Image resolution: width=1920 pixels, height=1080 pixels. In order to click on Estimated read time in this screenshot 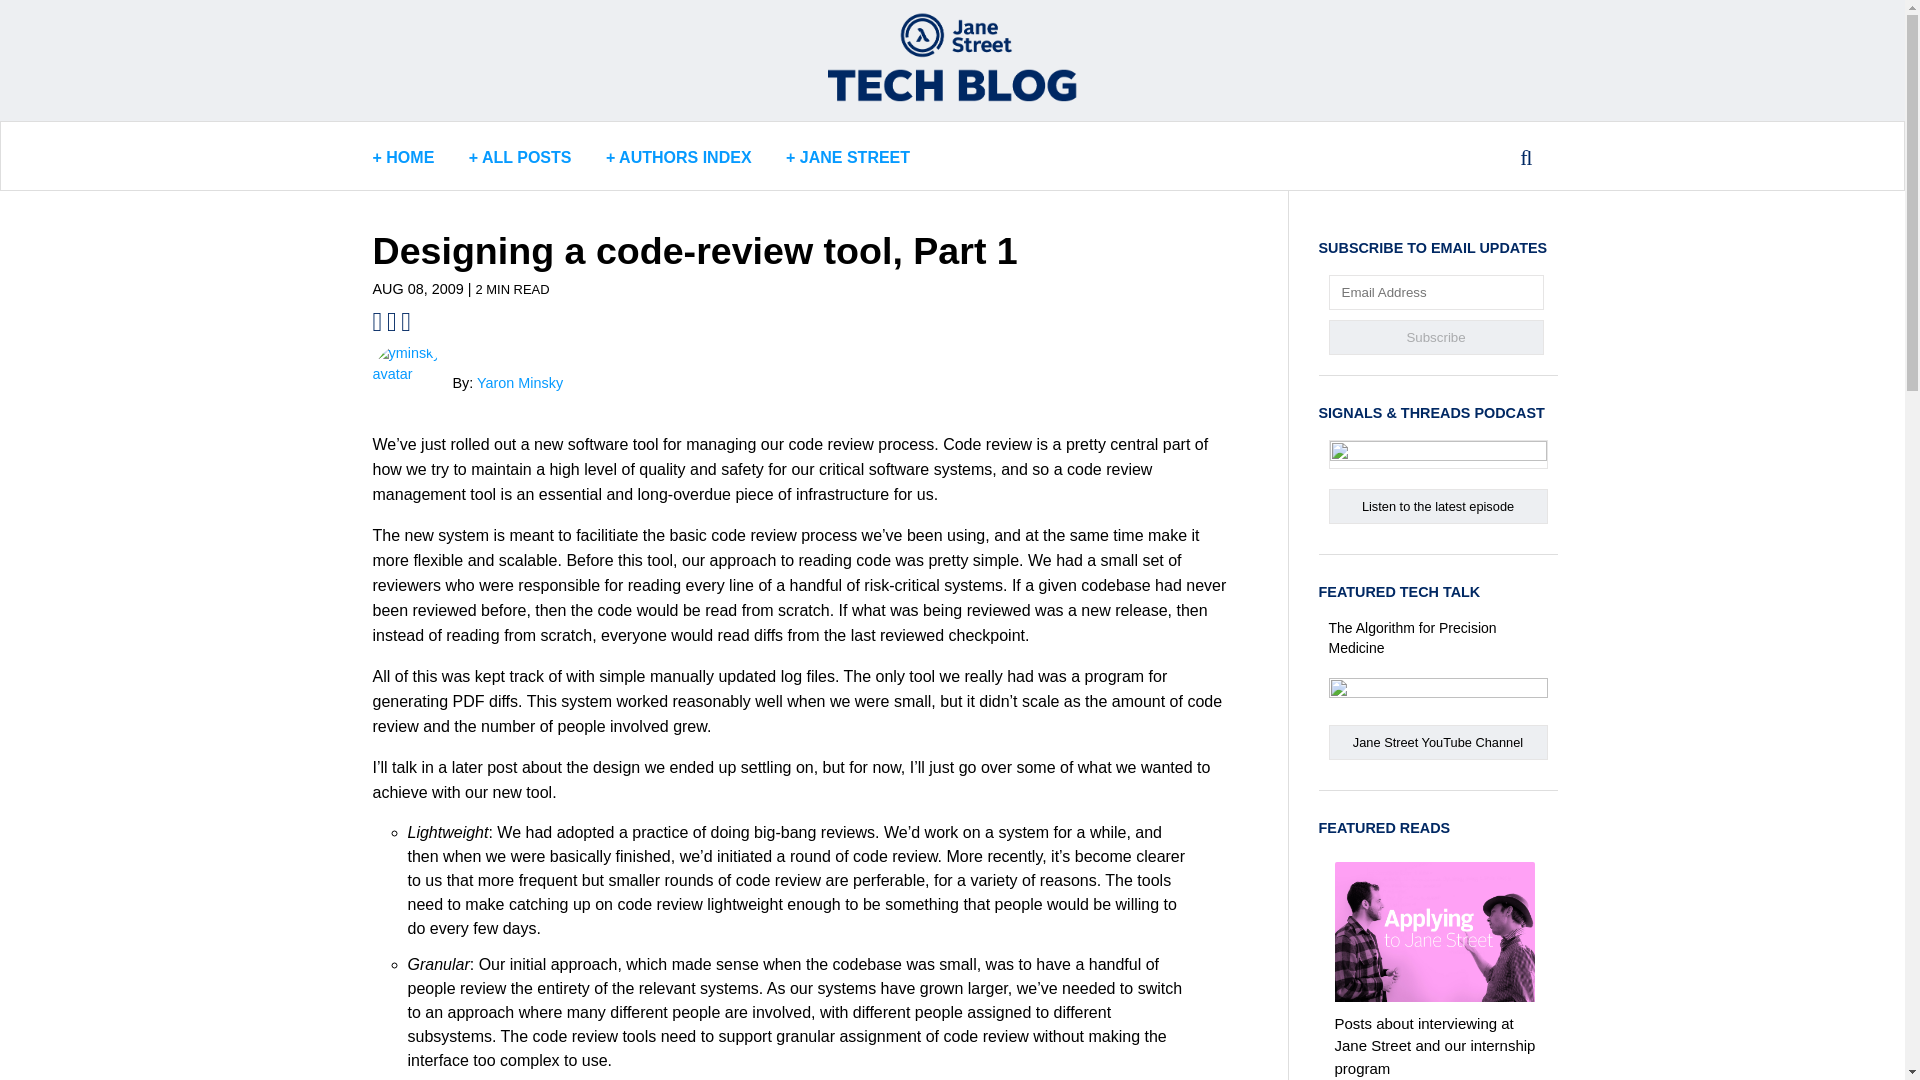, I will do `click(512, 289)`.